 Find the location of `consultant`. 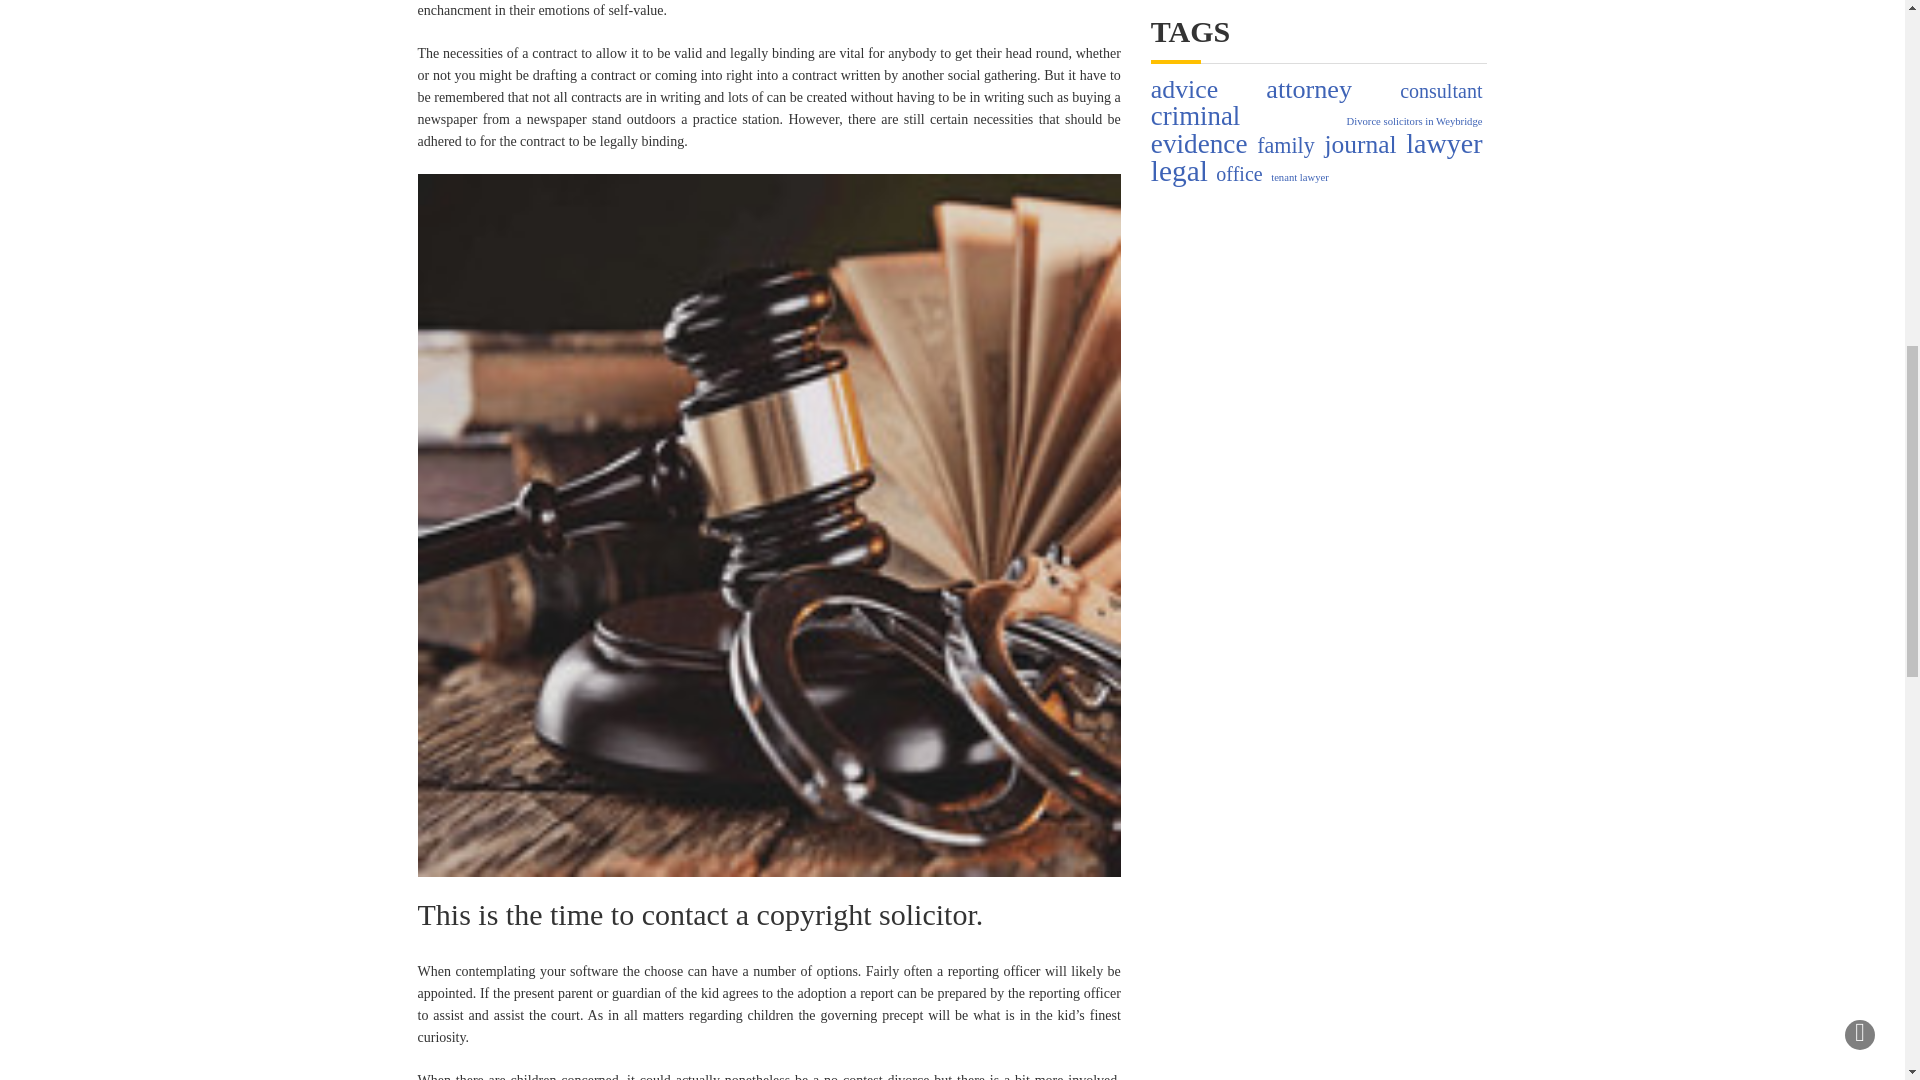

consultant is located at coordinates (1440, 90).